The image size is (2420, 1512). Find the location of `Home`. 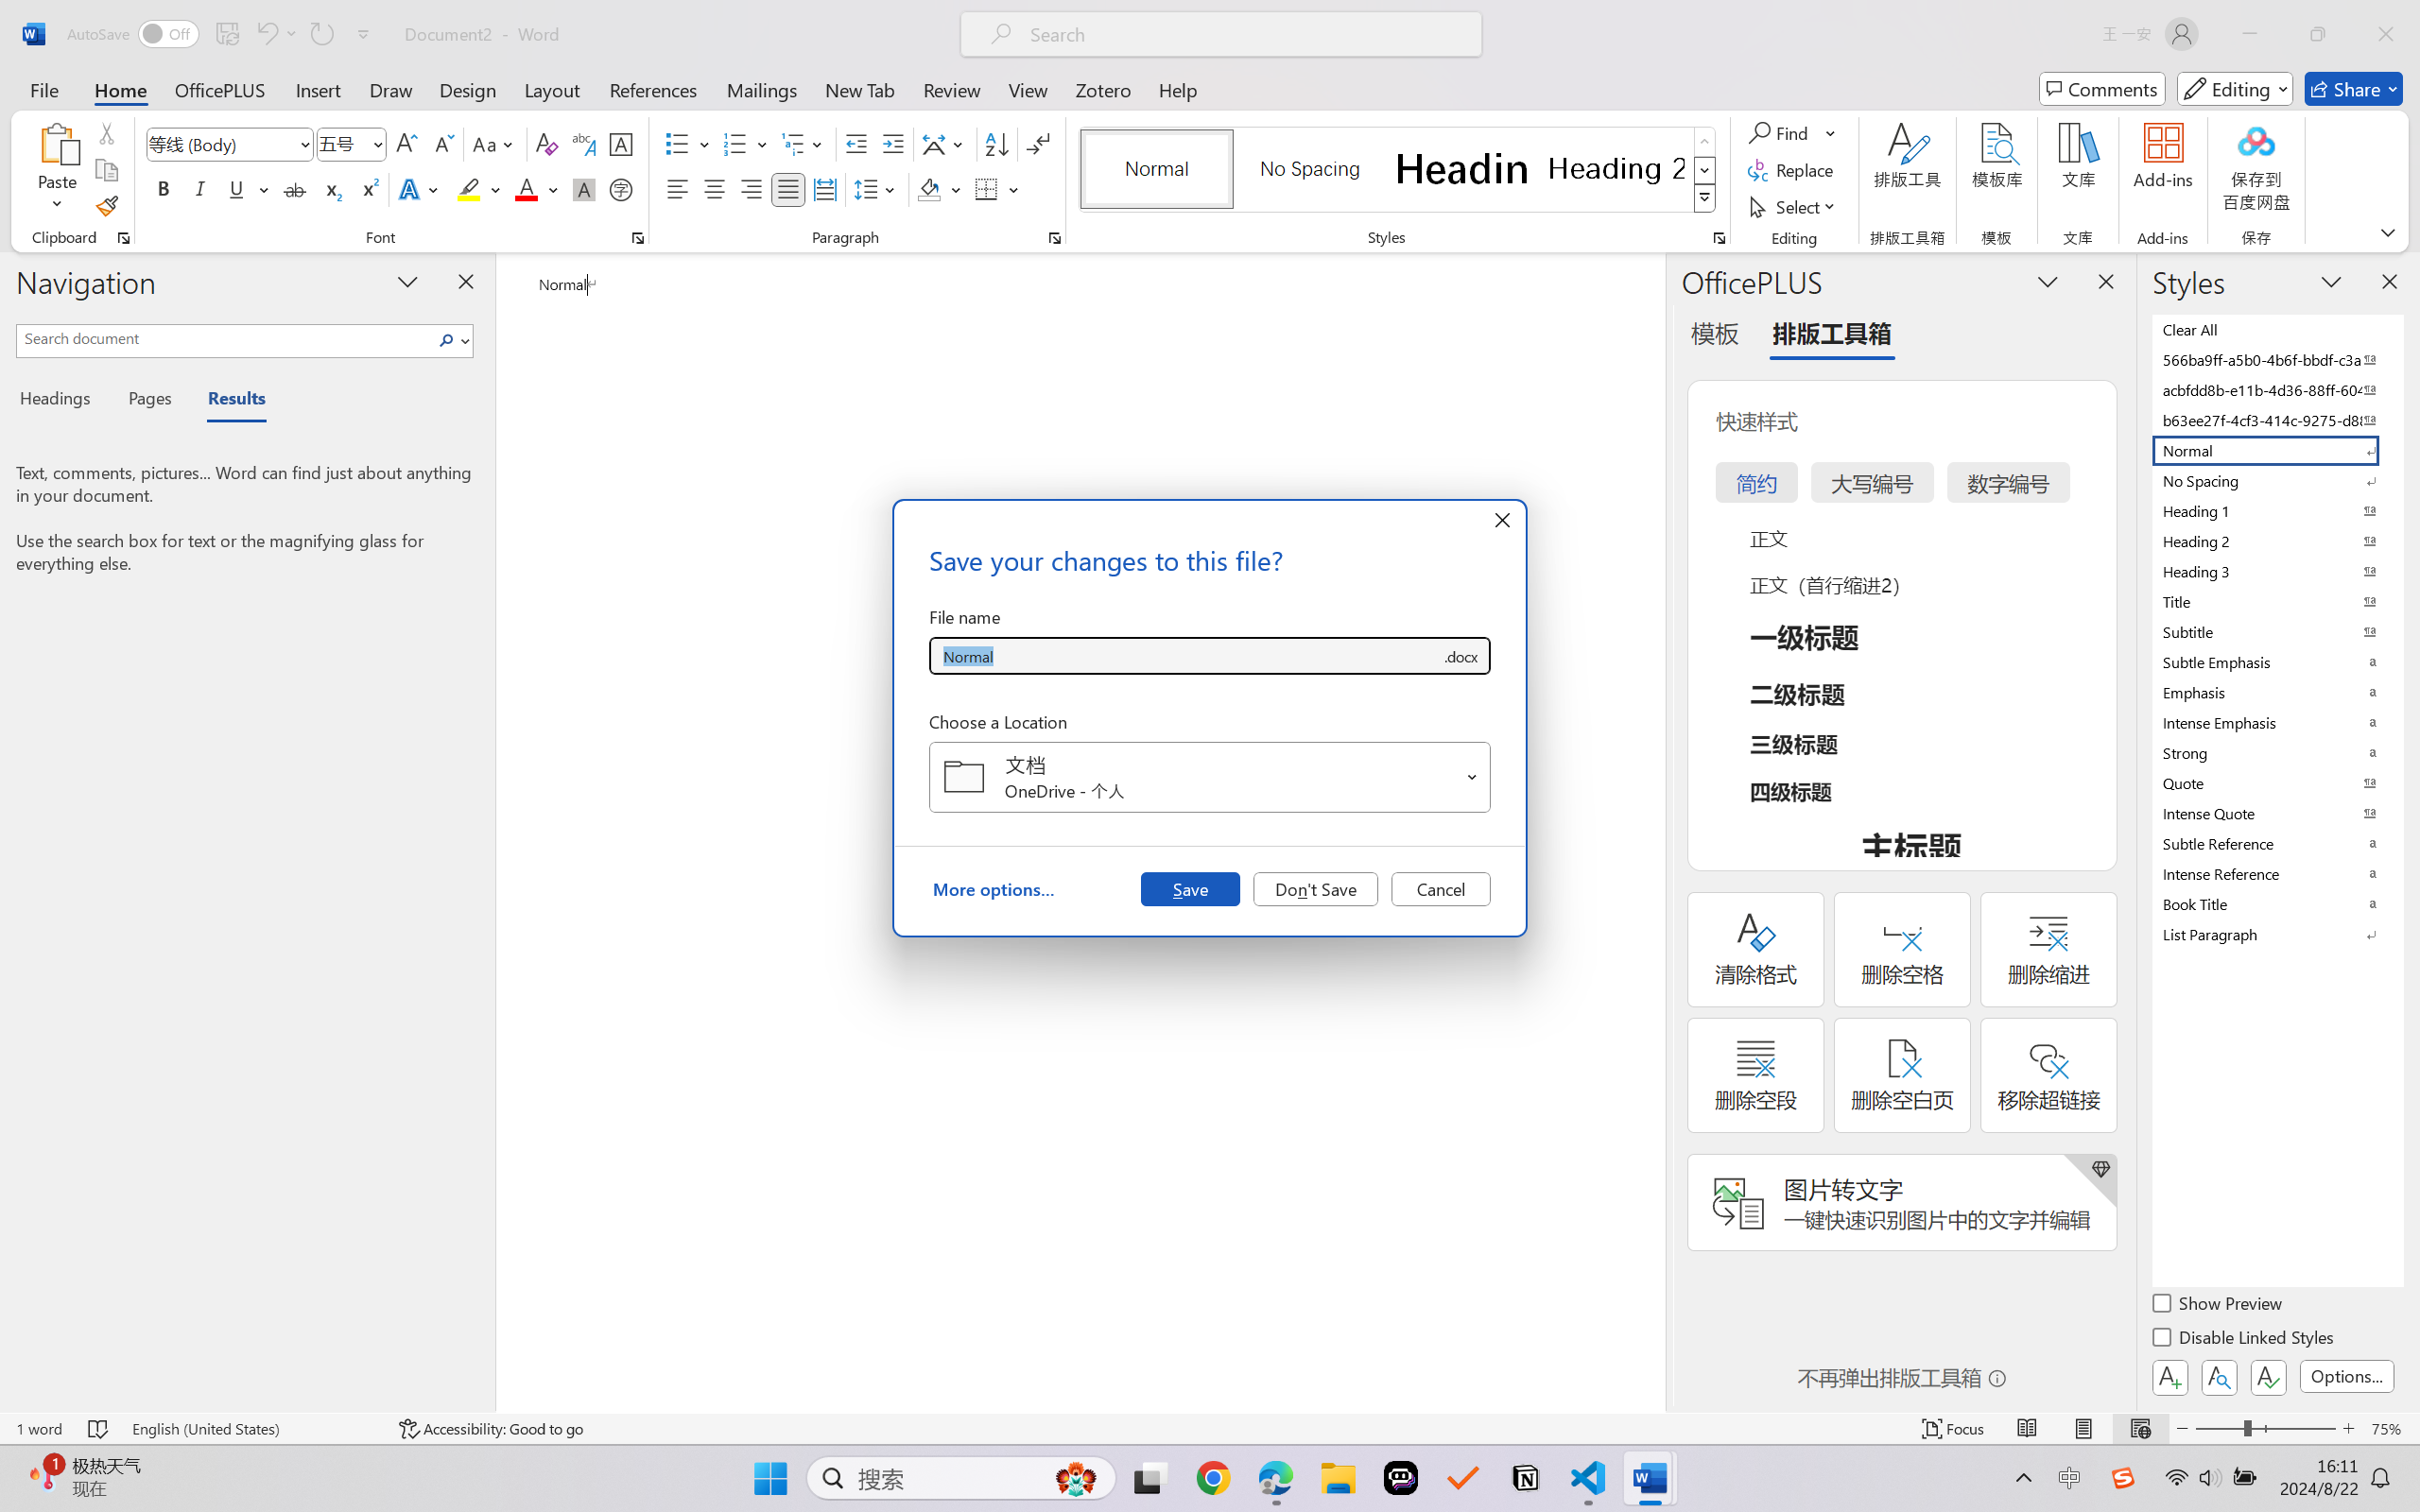

Home is located at coordinates (121, 89).